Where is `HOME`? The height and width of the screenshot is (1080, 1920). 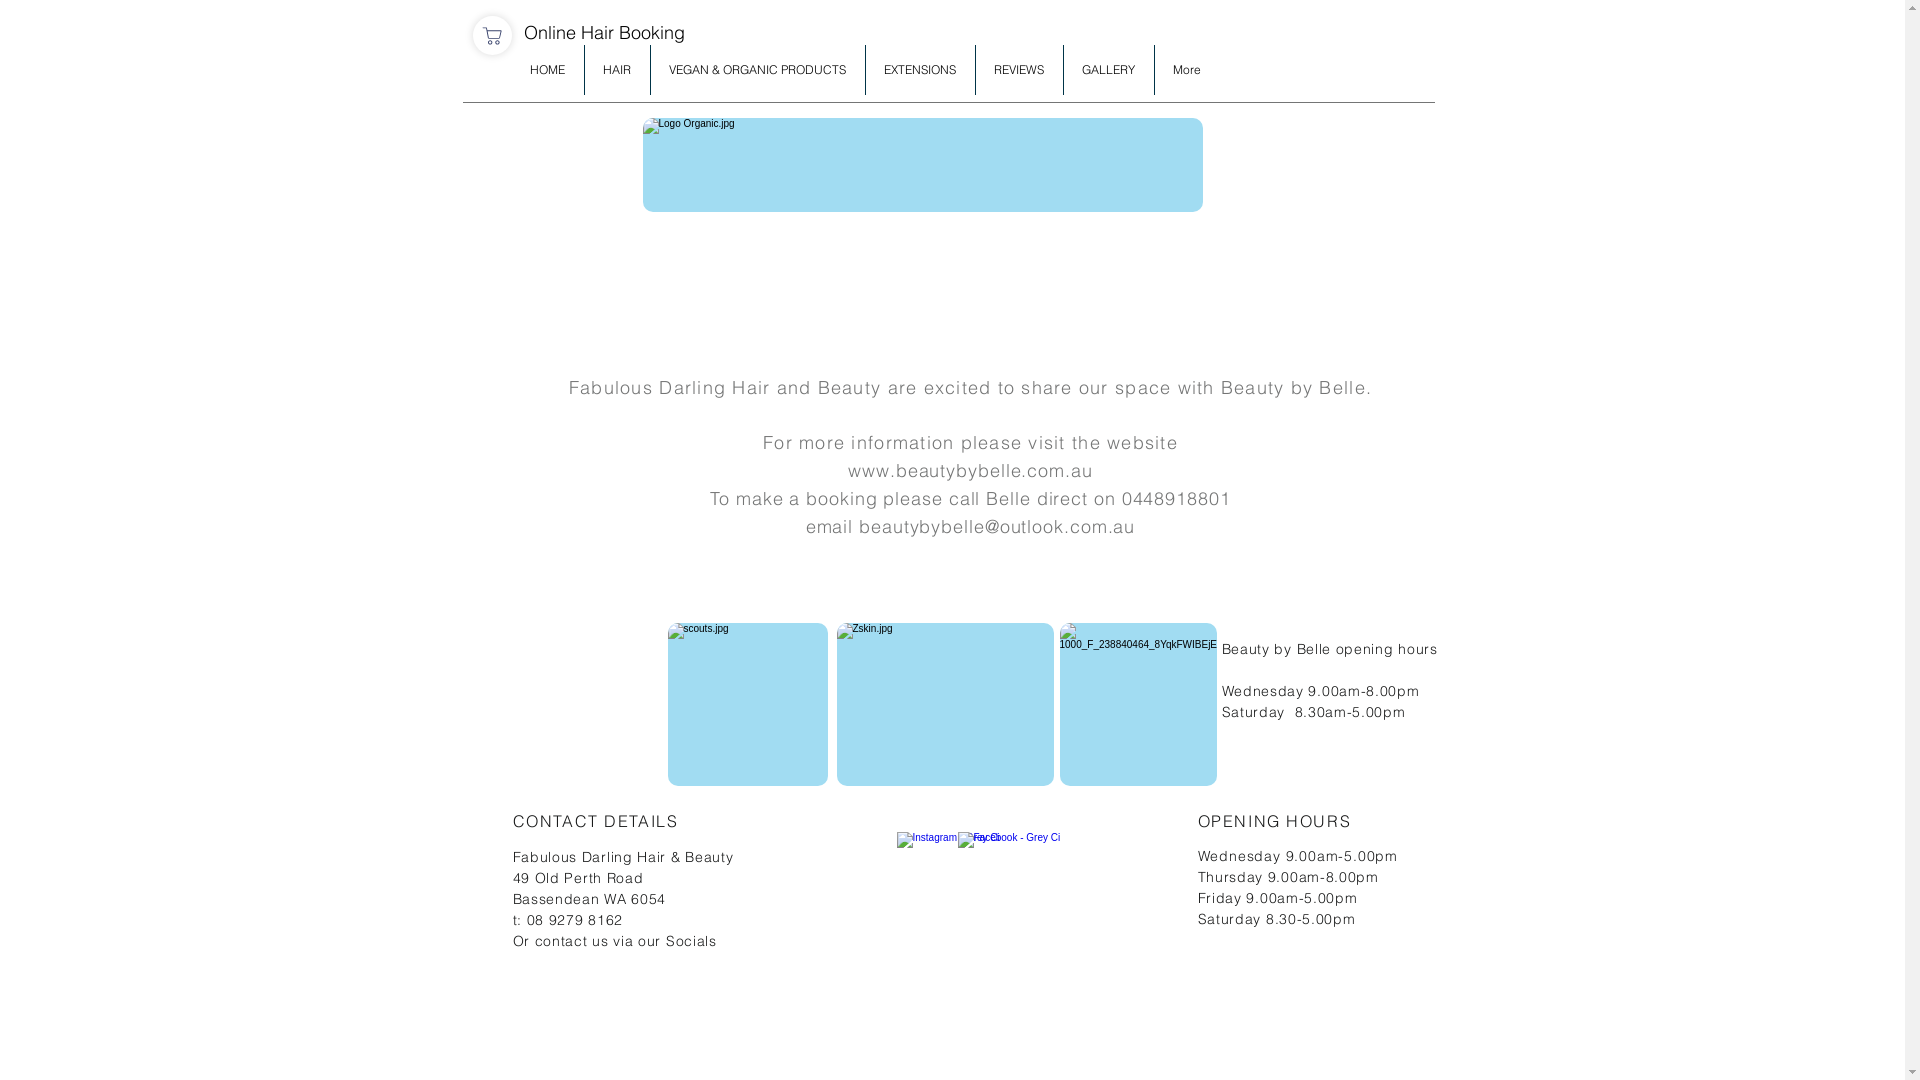 HOME is located at coordinates (548, 70).